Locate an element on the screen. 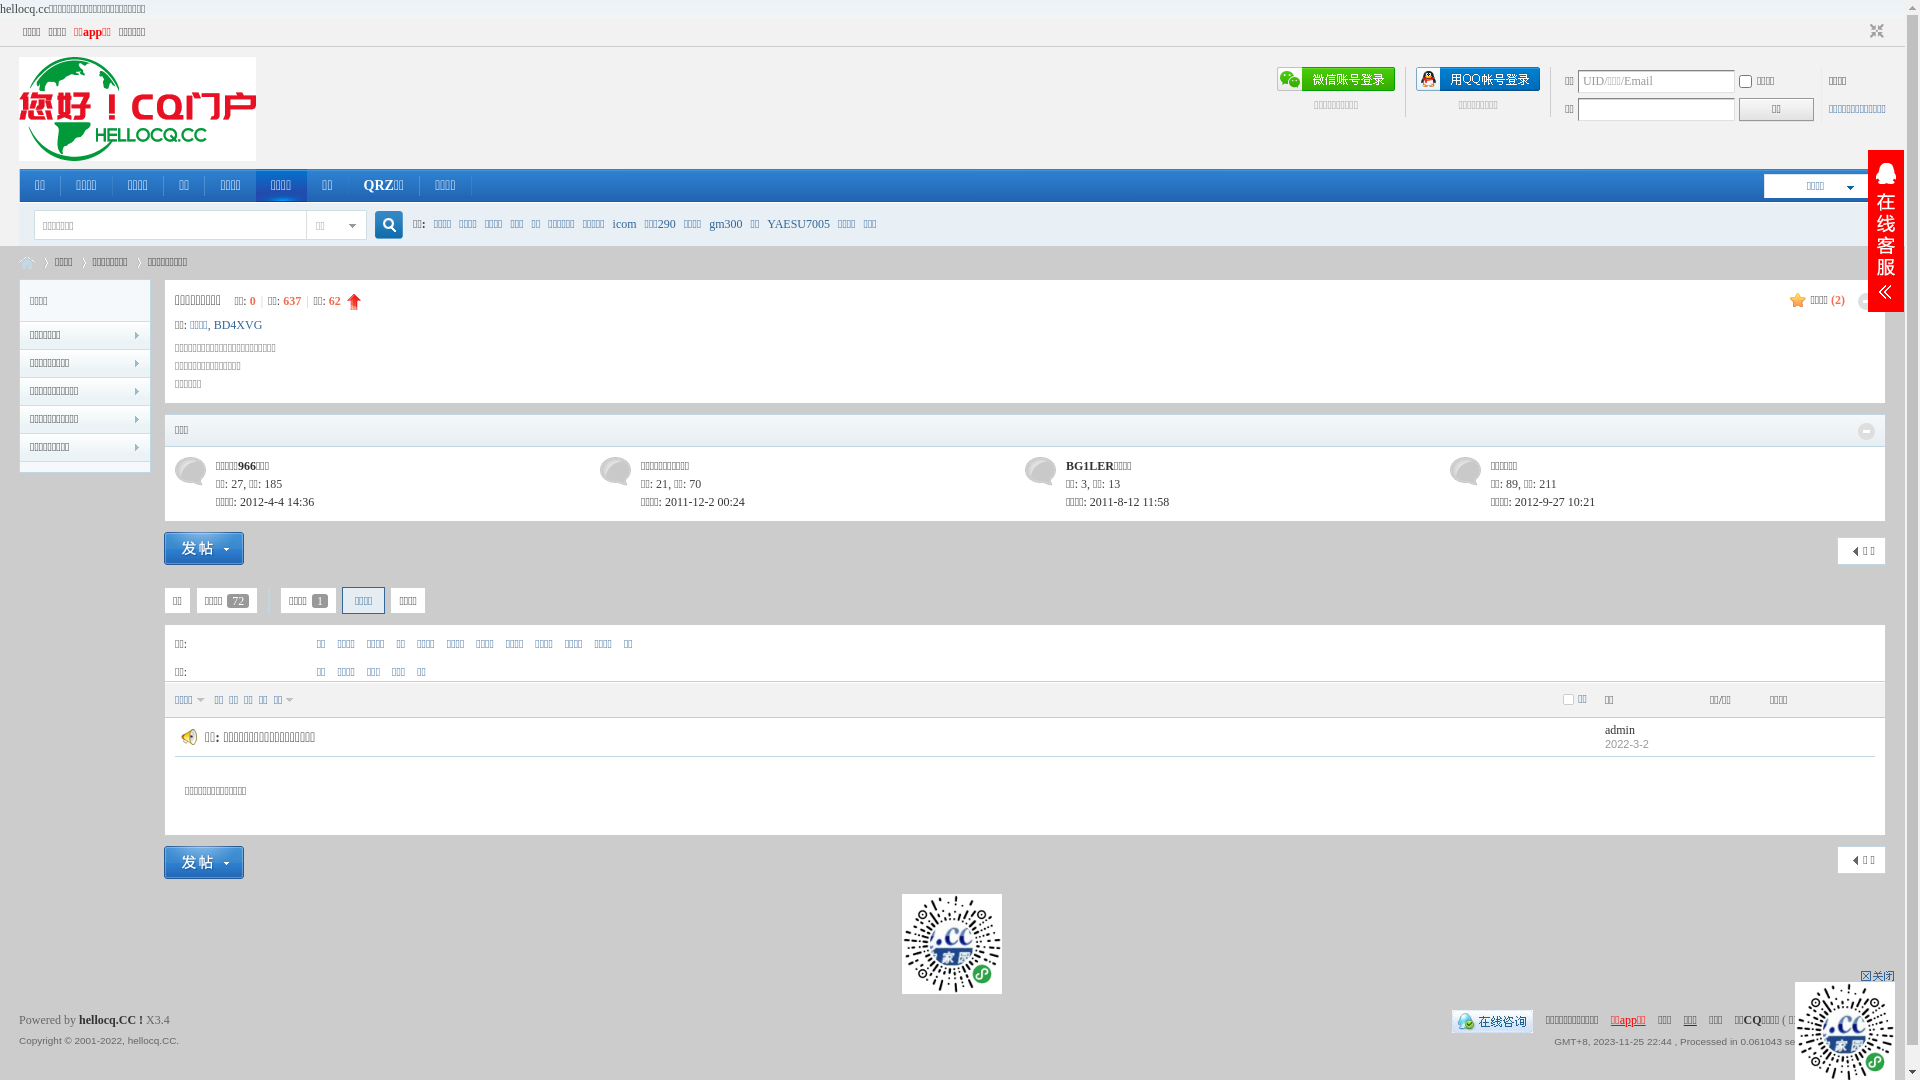 This screenshot has width=1920, height=1080. QQ is located at coordinates (1492, 1020).